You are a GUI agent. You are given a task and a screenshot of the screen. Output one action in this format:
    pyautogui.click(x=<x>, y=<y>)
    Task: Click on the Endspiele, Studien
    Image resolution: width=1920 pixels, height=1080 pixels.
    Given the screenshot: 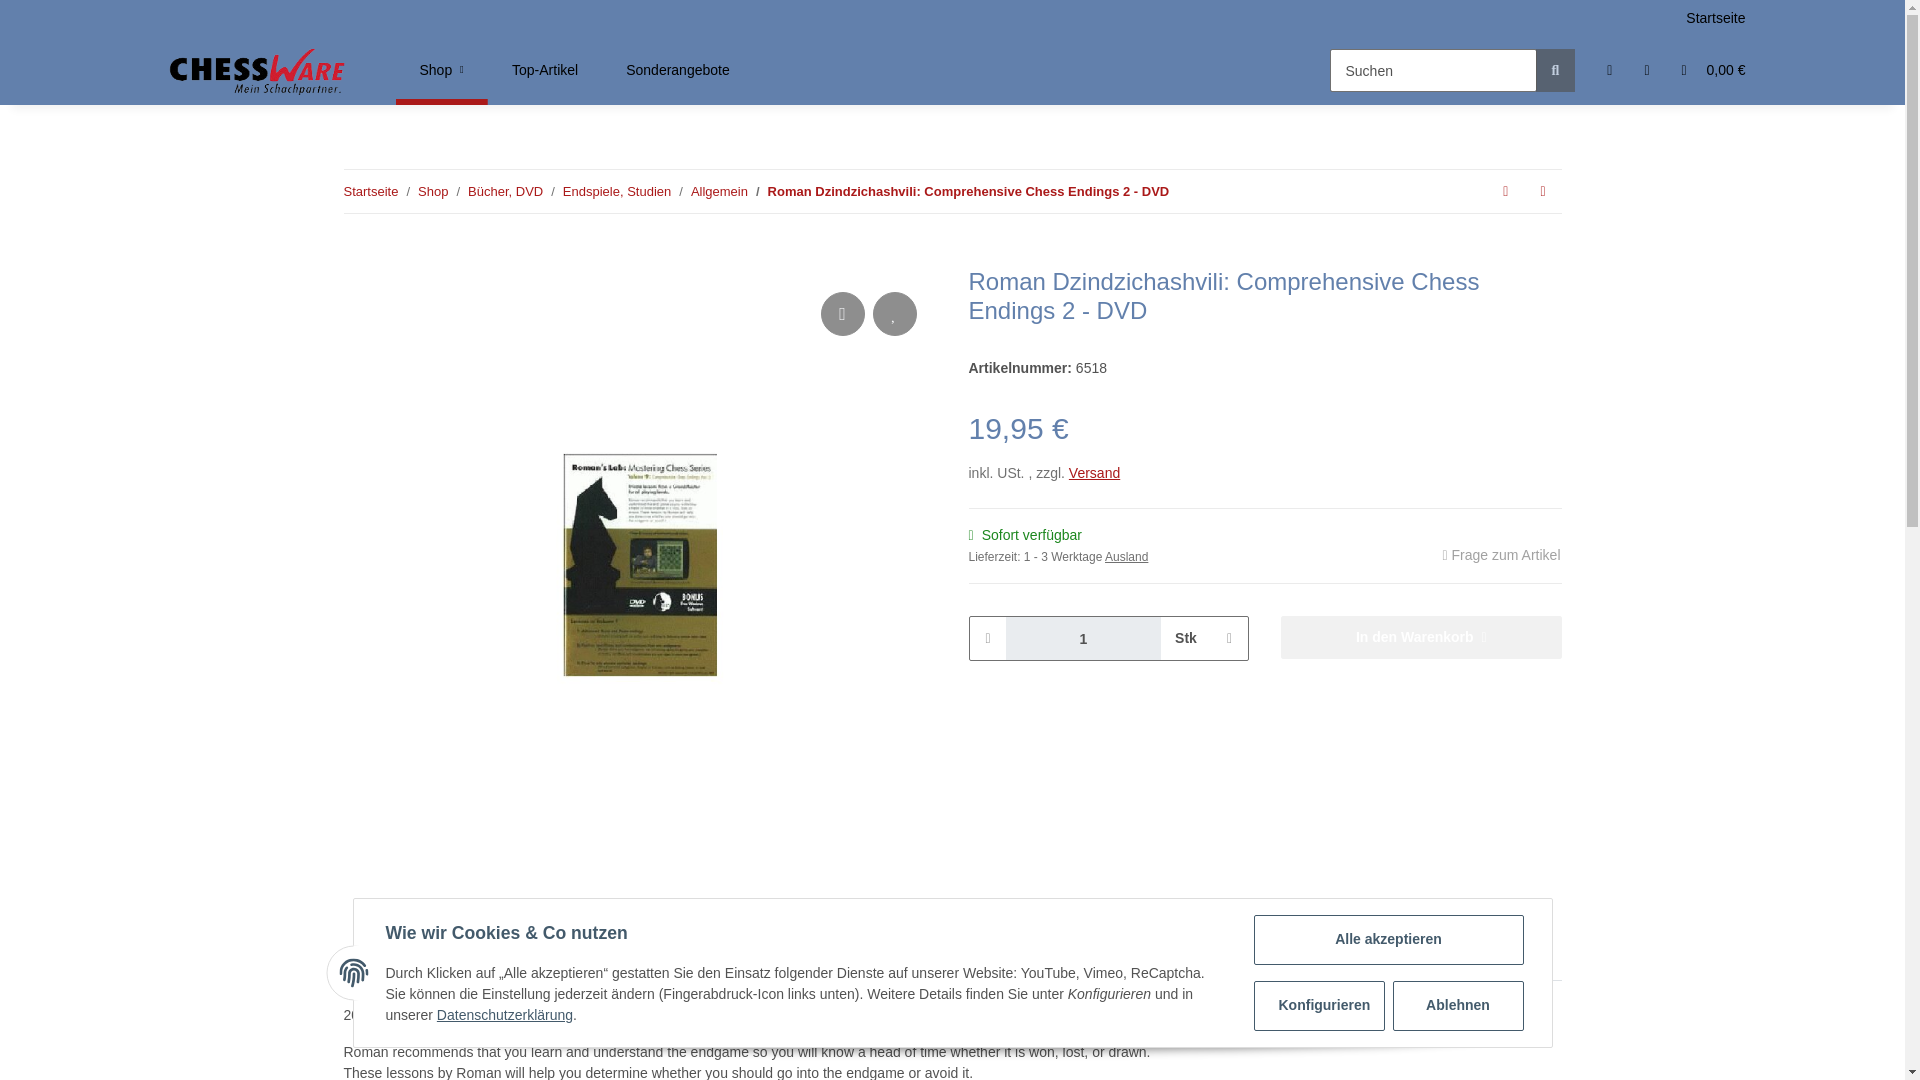 What is the action you would take?
    pyautogui.click(x=616, y=192)
    